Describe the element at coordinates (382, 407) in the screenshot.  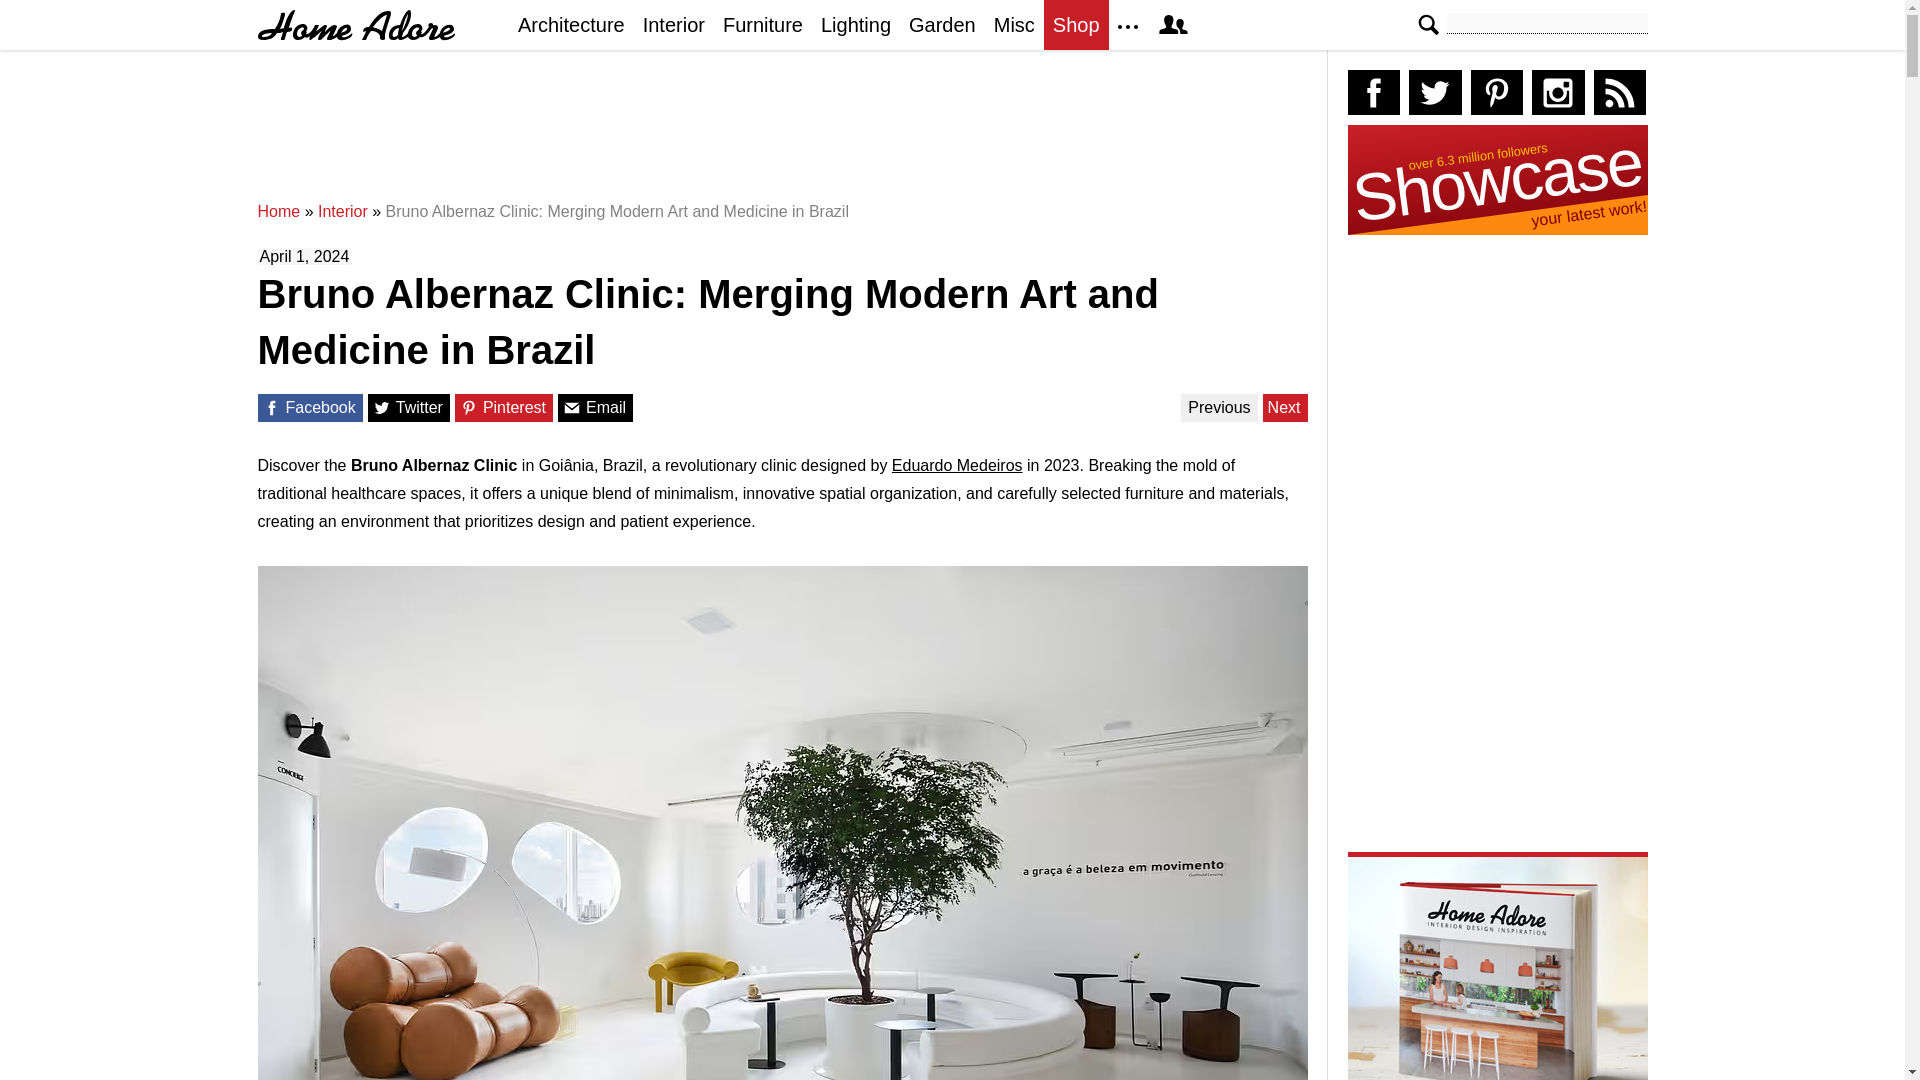
I see `Share on Twitter` at that location.